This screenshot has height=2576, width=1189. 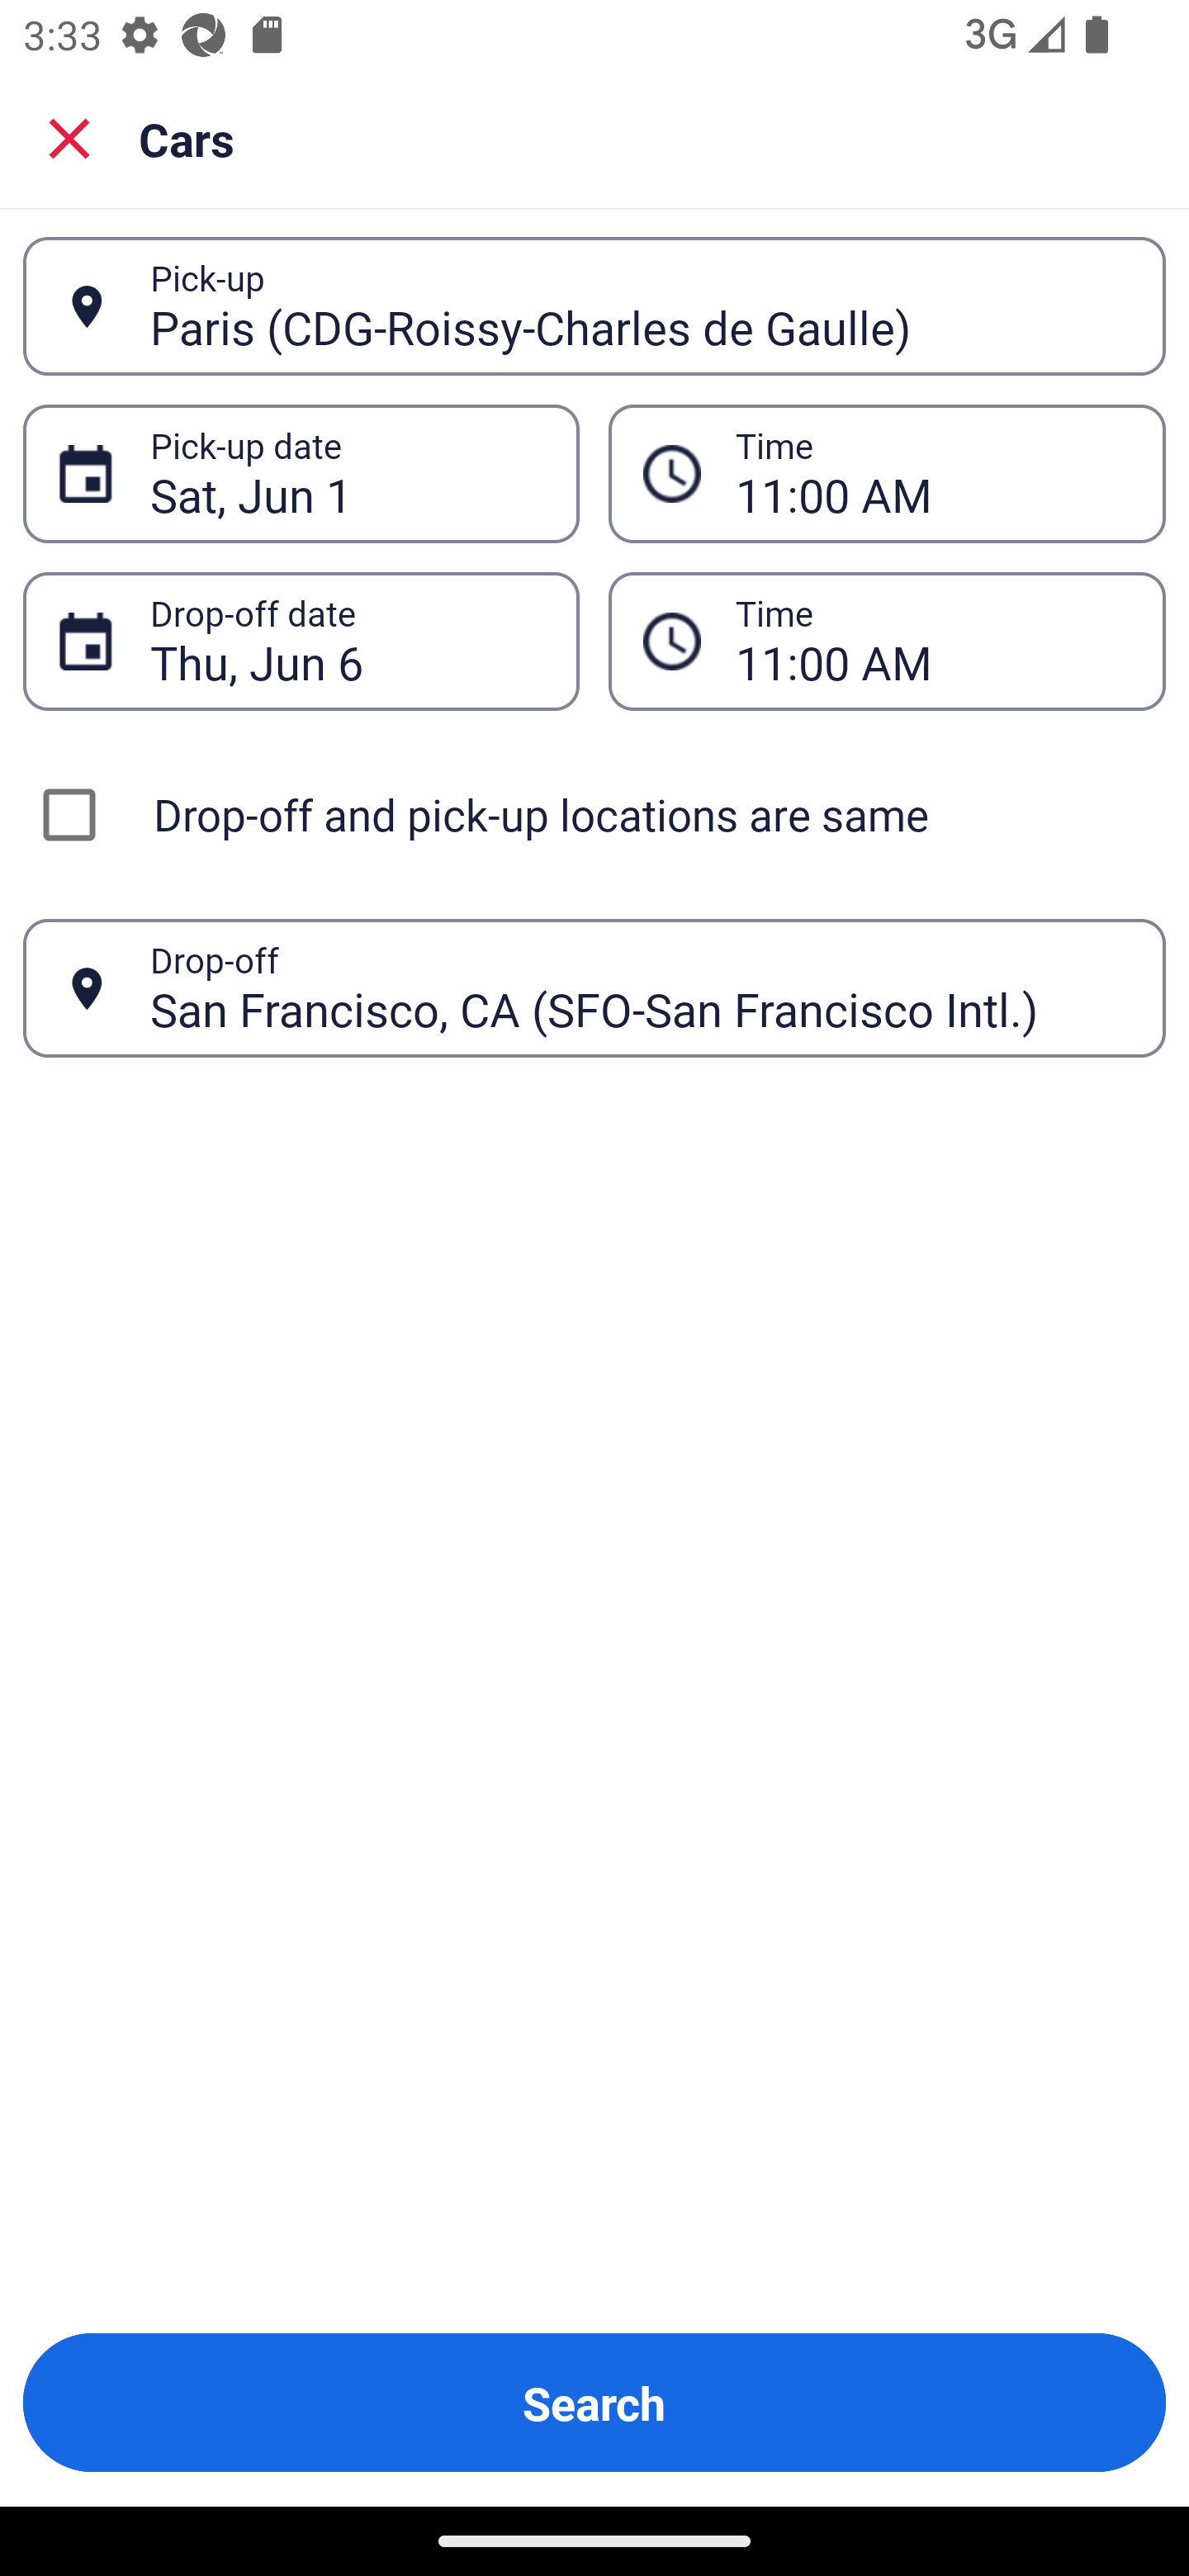 What do you see at coordinates (887, 474) in the screenshot?
I see `11:00 AM` at bounding box center [887, 474].